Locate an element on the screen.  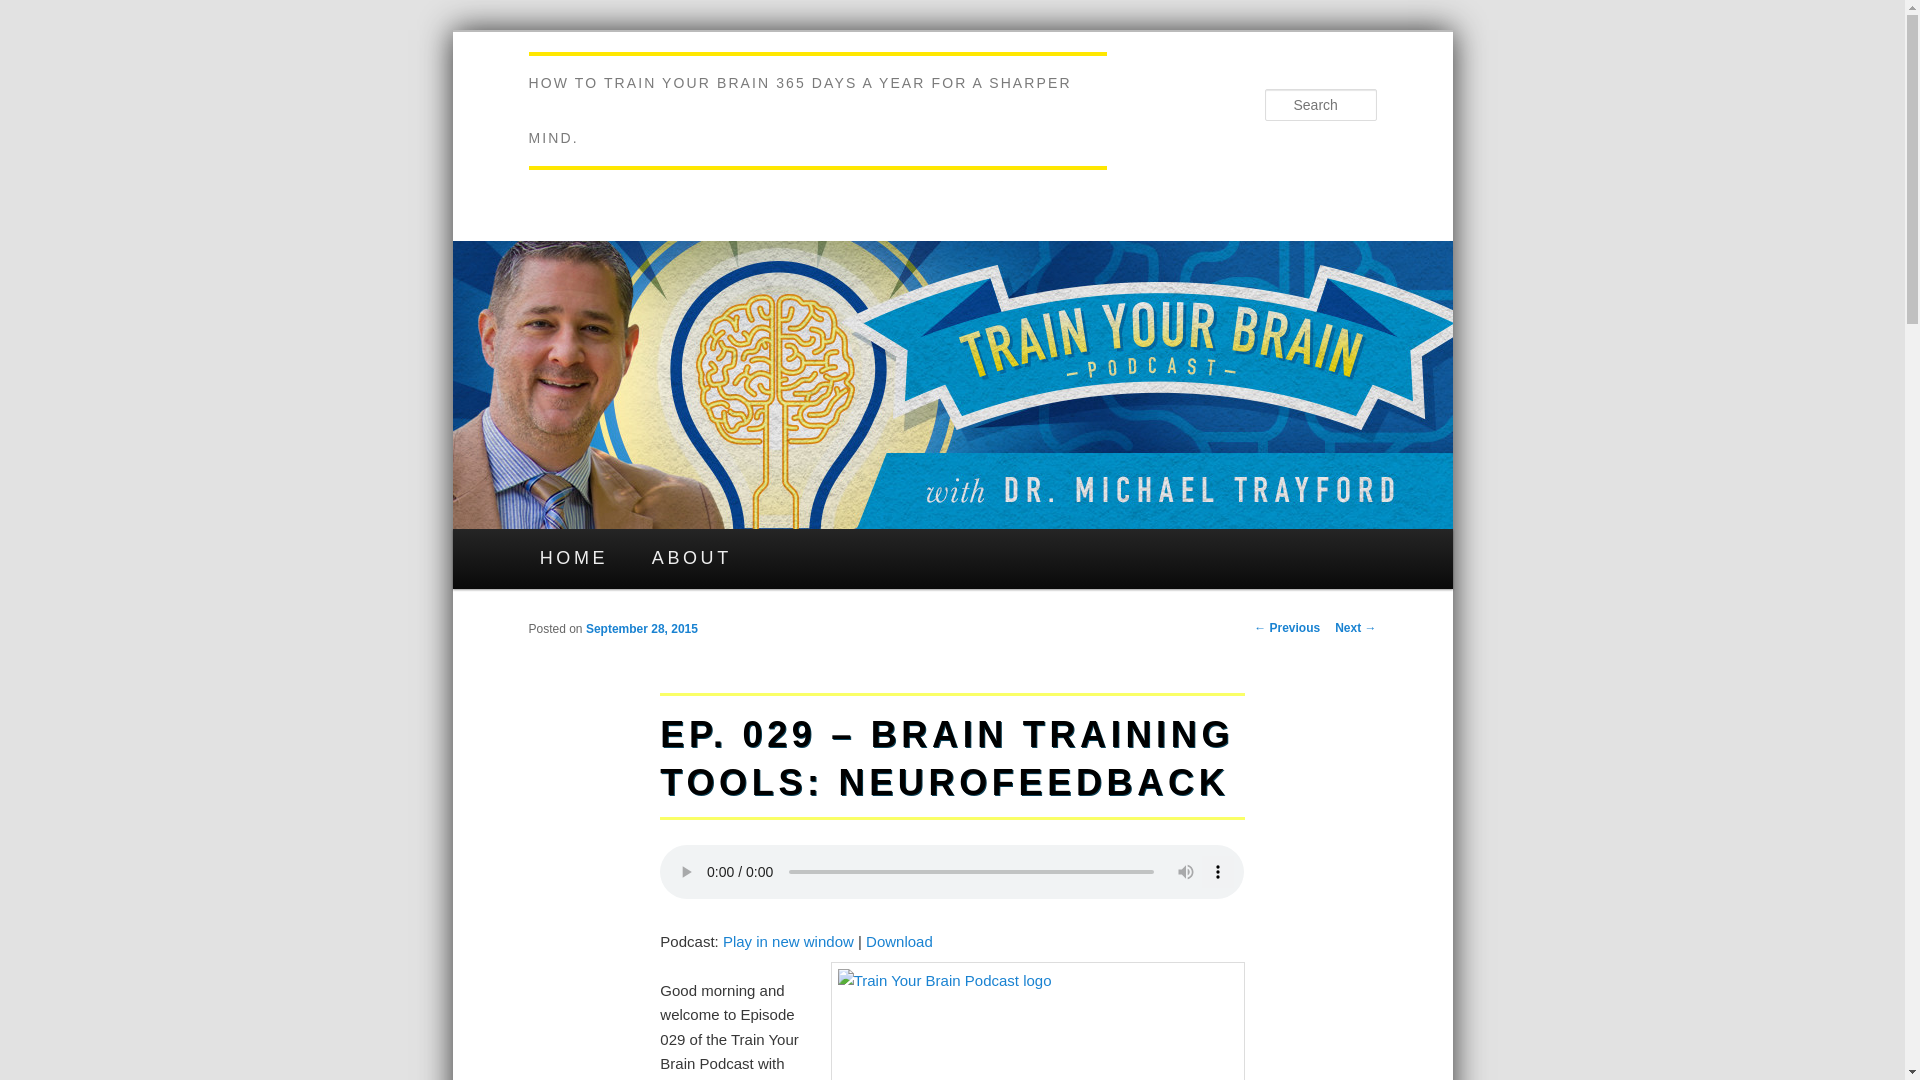
Play in new window is located at coordinates (788, 942).